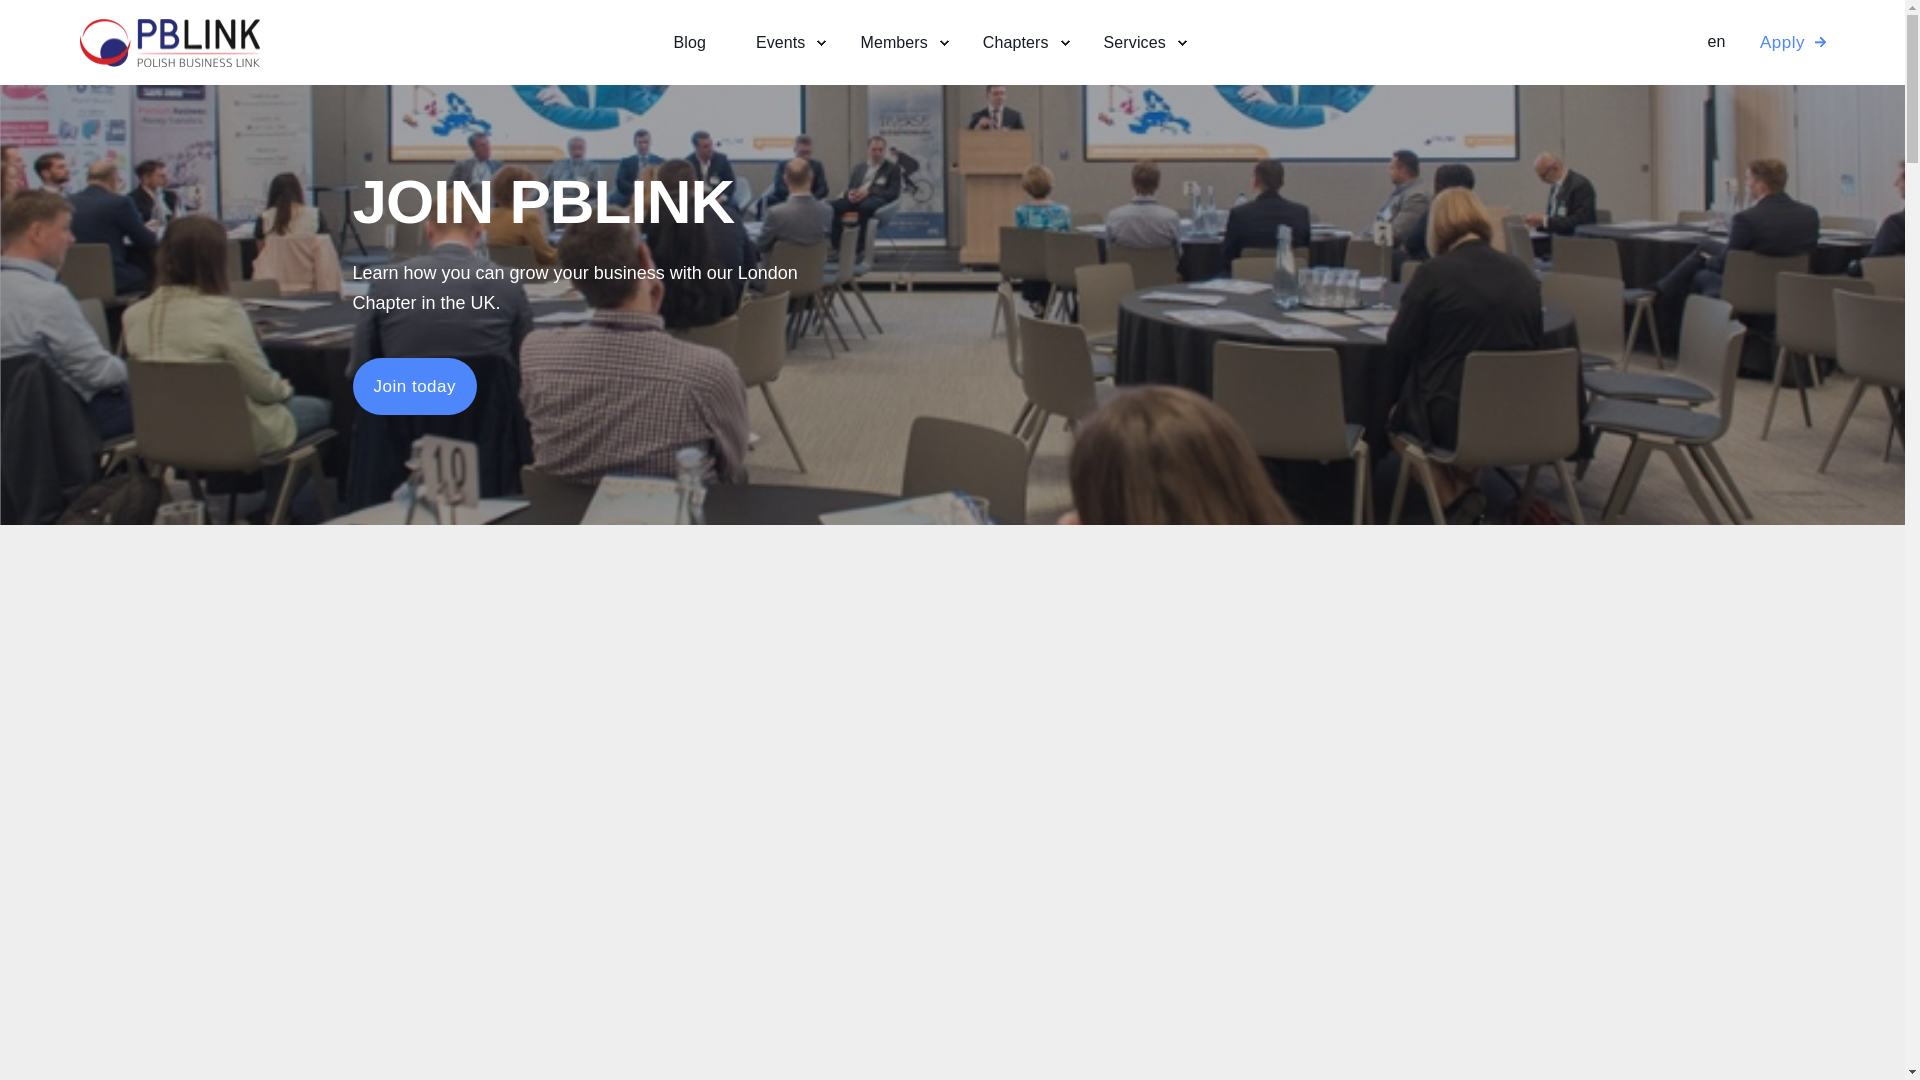 This screenshot has height=1080, width=1920. I want to click on Chapters, so click(1018, 43).